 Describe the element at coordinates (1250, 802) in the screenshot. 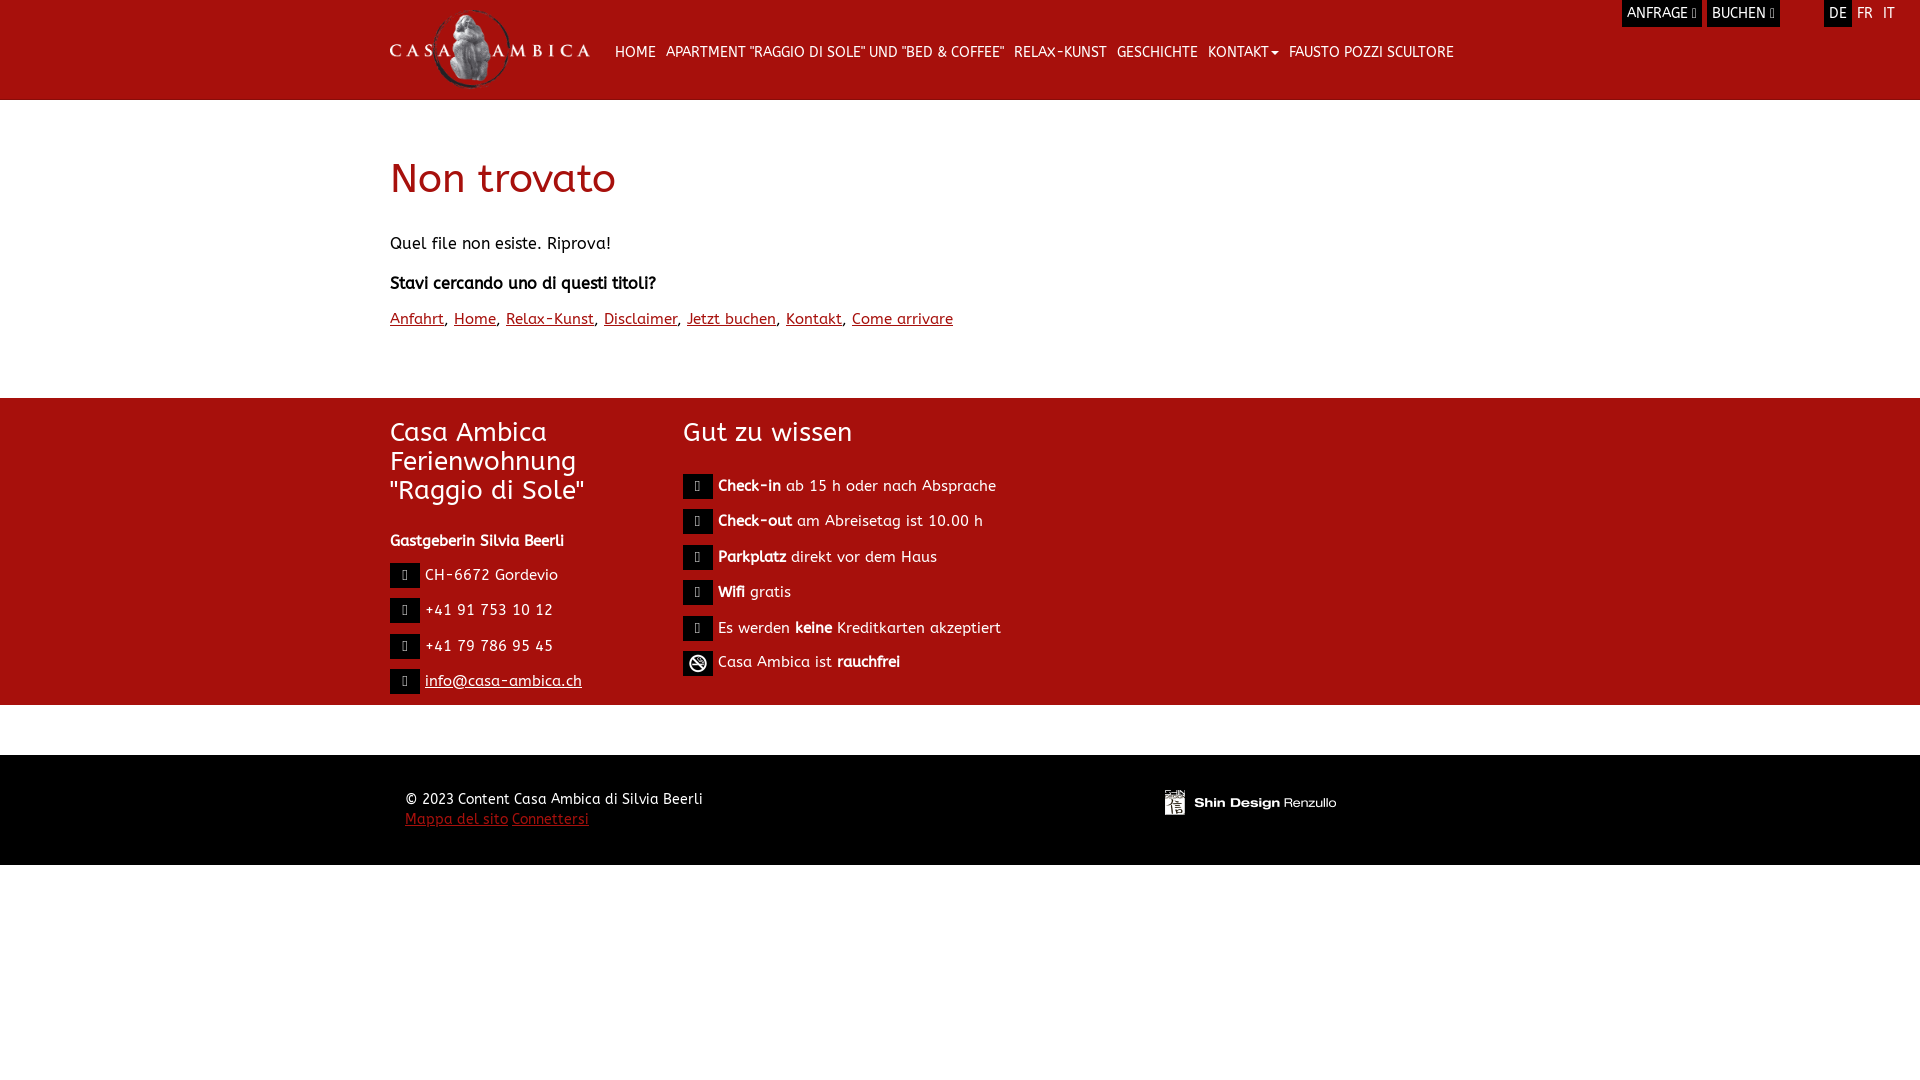

I see `Shin Design Renzullo` at that location.